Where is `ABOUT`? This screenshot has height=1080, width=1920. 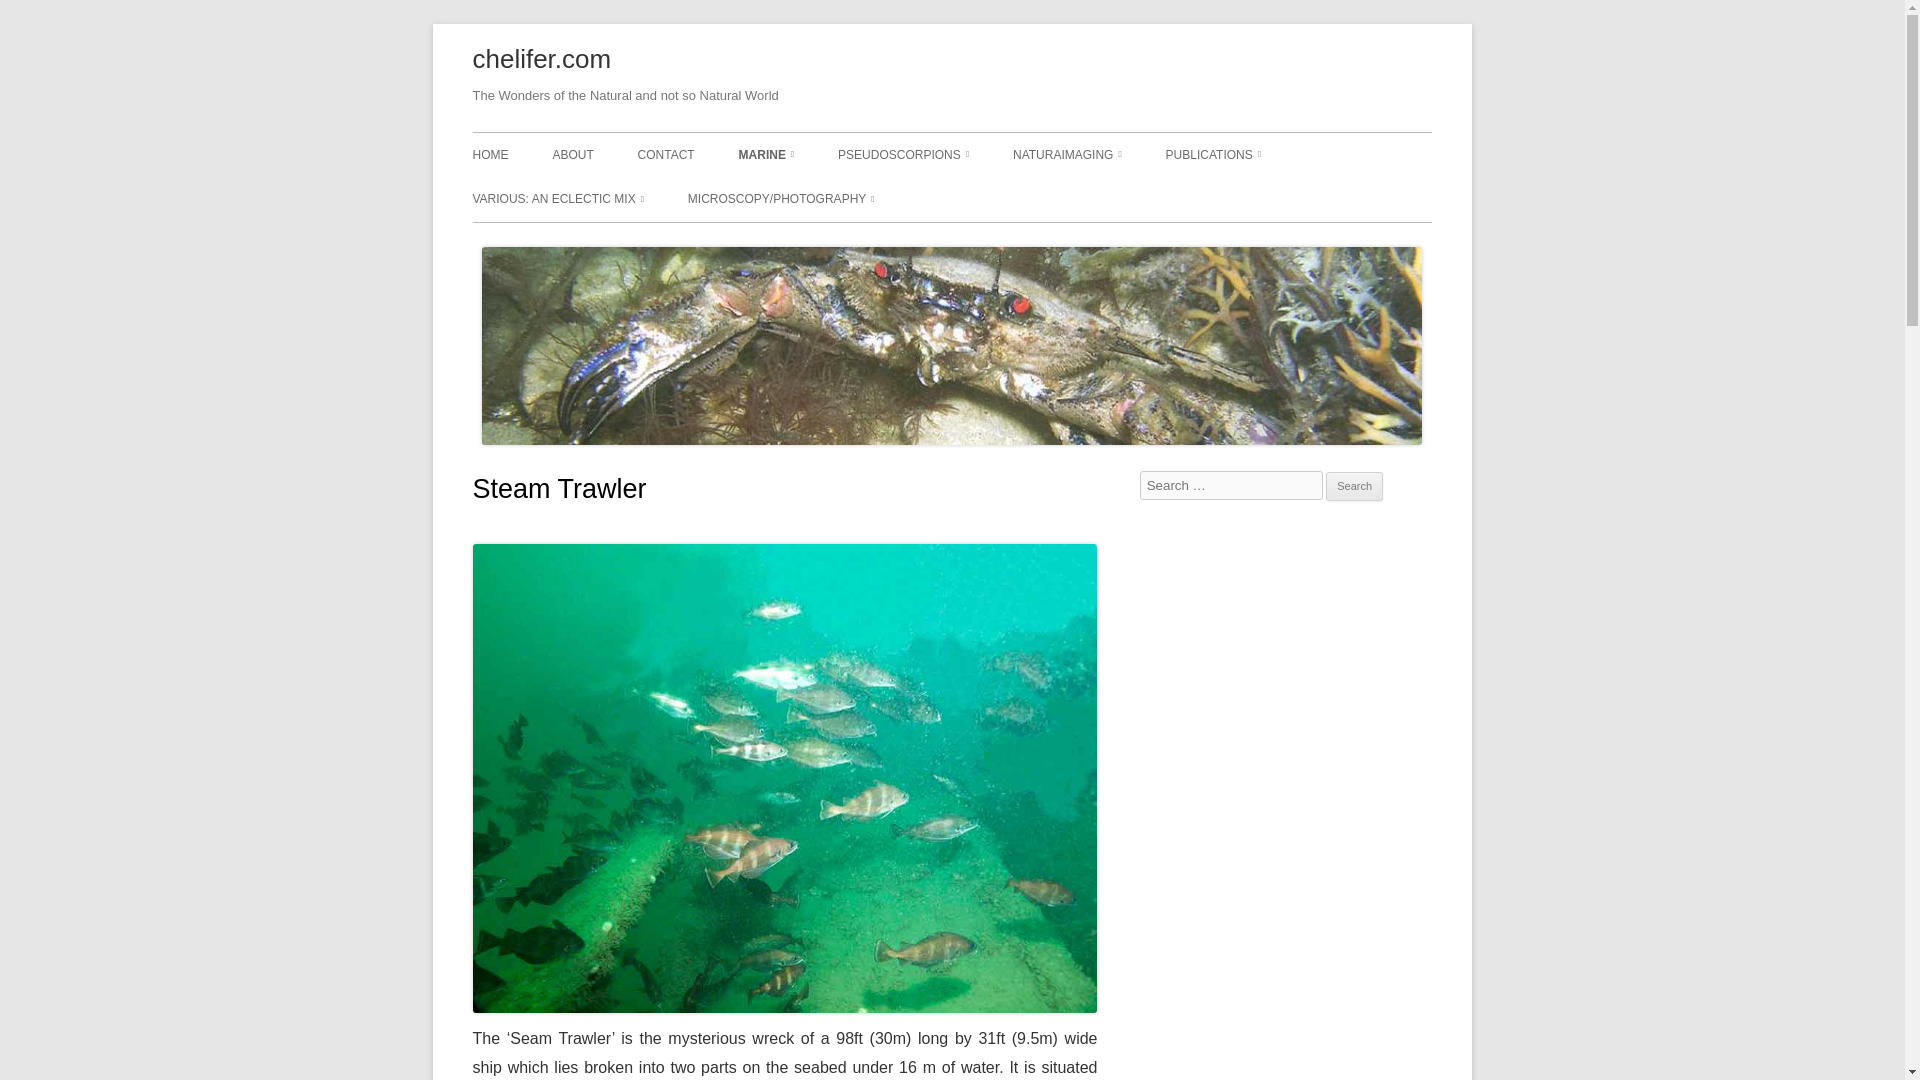 ABOUT is located at coordinates (572, 154).